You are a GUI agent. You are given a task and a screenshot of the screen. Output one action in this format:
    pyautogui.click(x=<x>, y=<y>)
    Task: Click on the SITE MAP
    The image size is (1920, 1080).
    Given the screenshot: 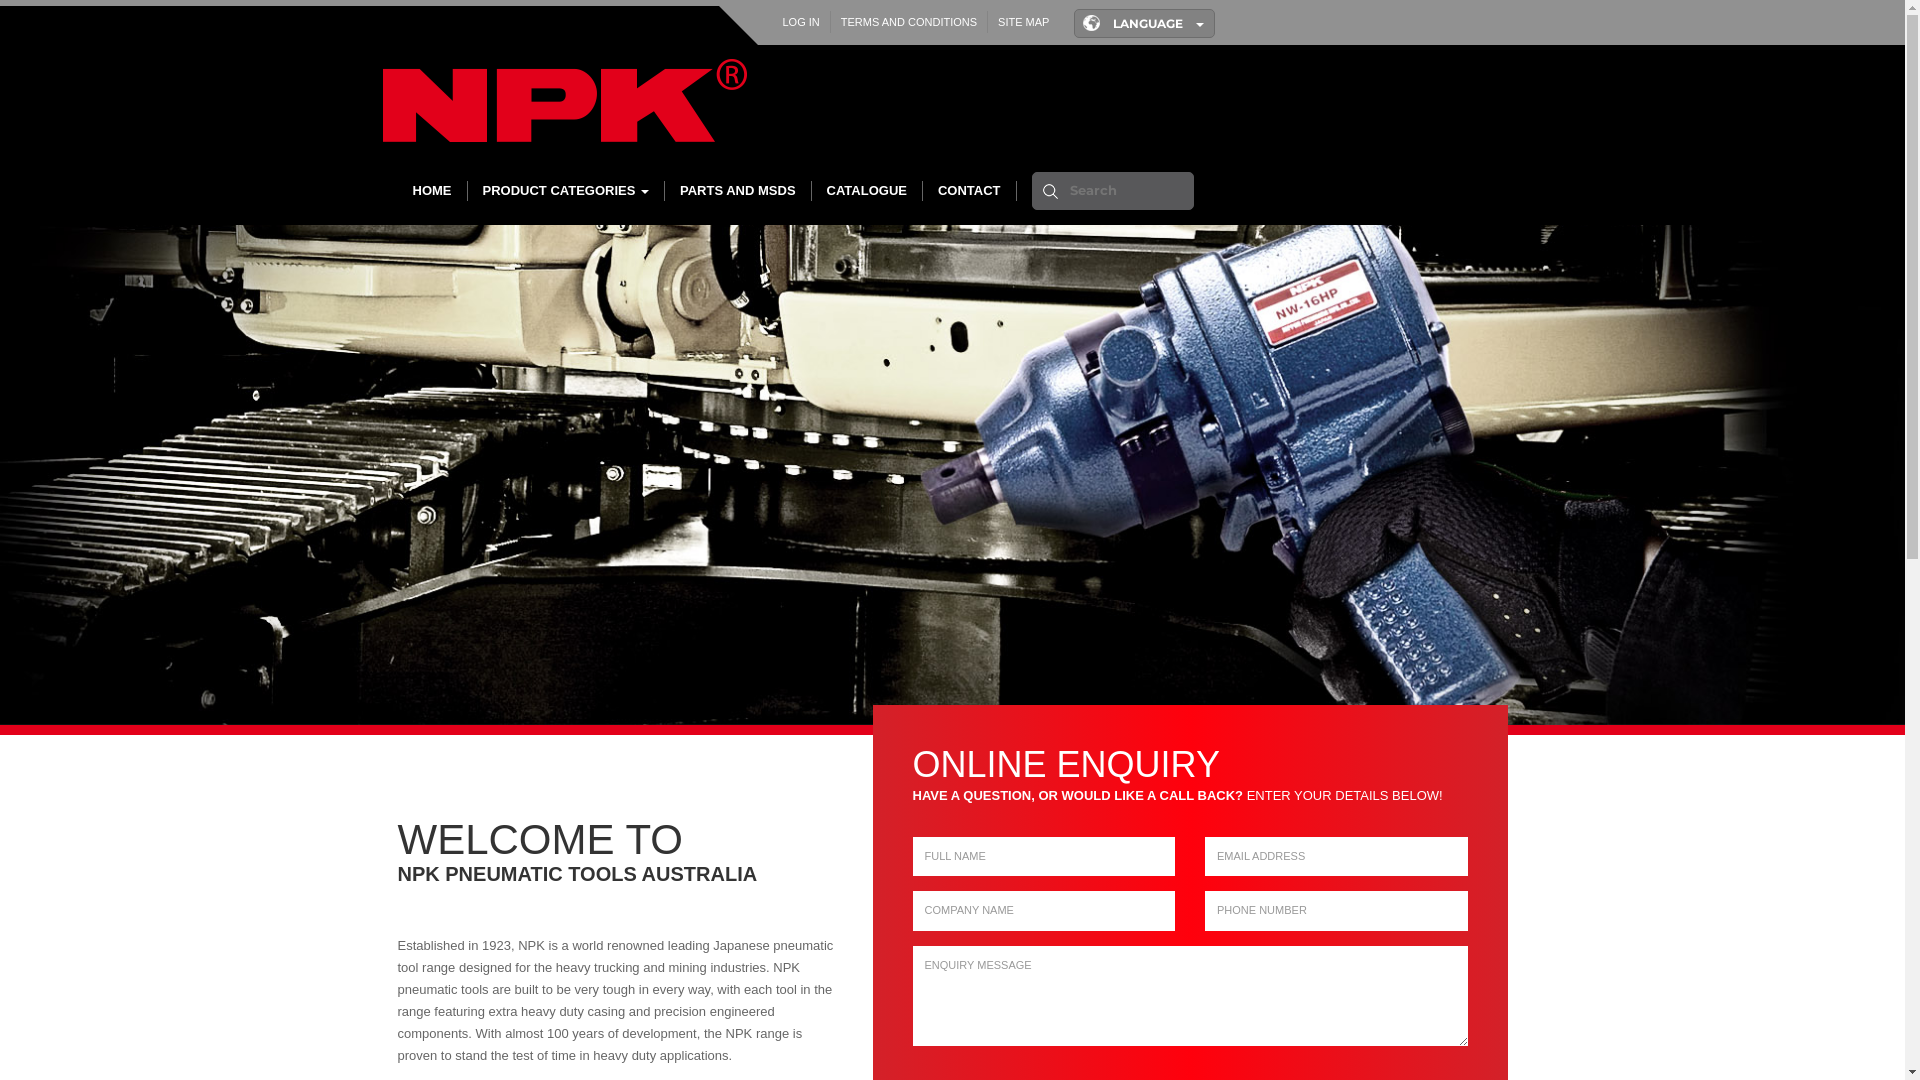 What is the action you would take?
    pyautogui.click(x=1023, y=22)
    